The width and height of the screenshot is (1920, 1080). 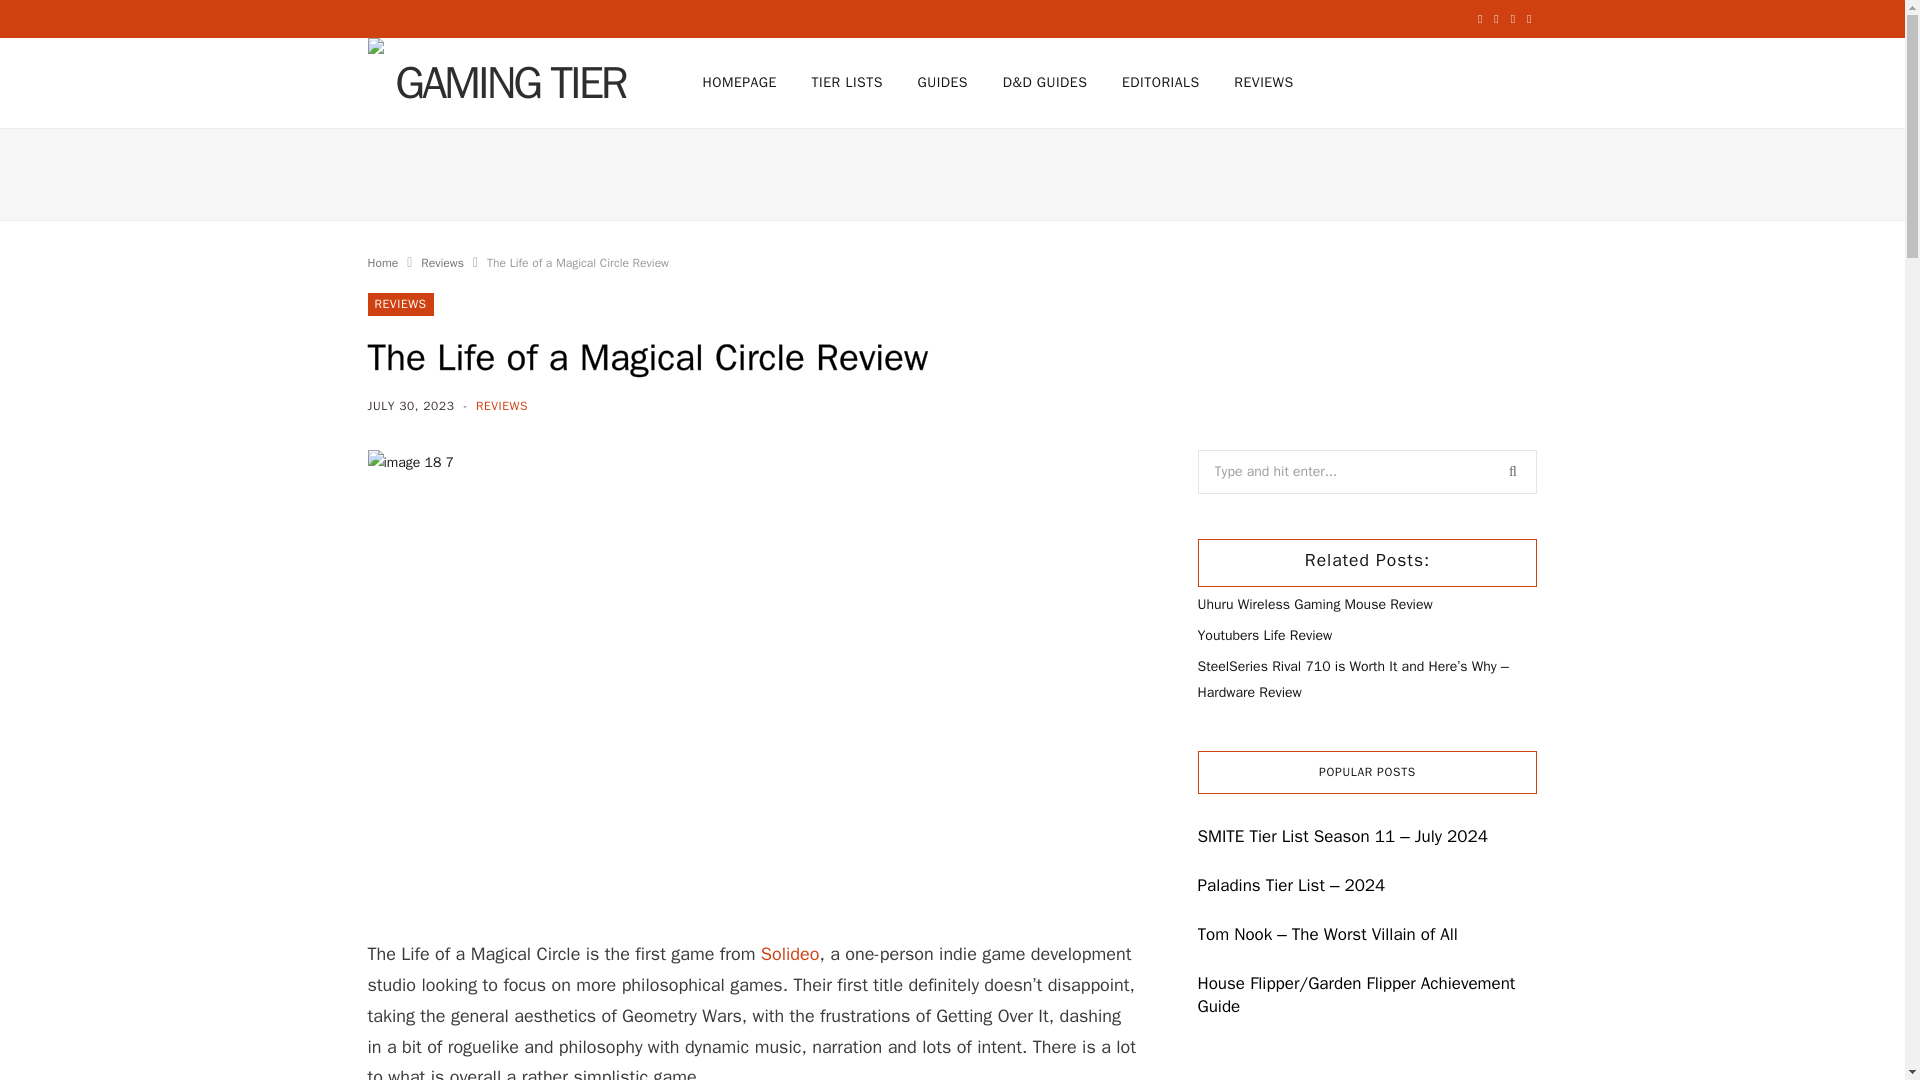 What do you see at coordinates (384, 262) in the screenshot?
I see `Home` at bounding box center [384, 262].